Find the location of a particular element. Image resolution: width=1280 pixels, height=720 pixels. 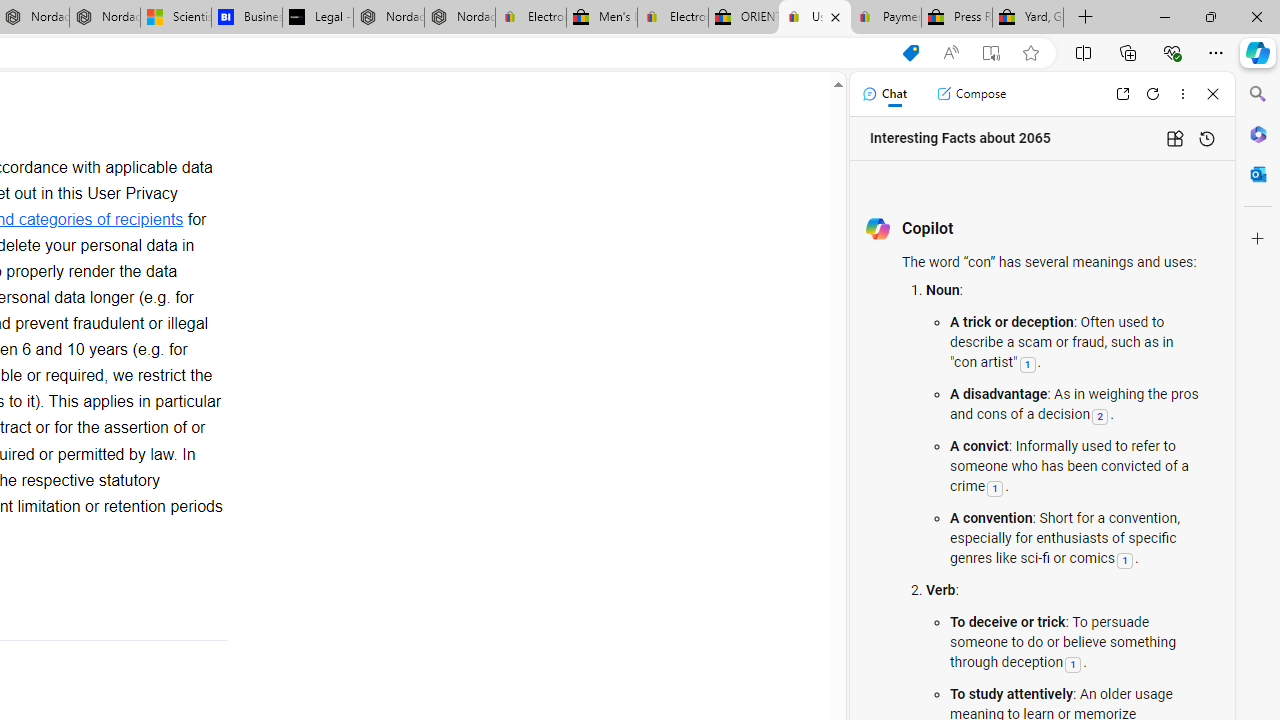

Nordace - Summer Adventures 2024 is located at coordinates (388, 18).